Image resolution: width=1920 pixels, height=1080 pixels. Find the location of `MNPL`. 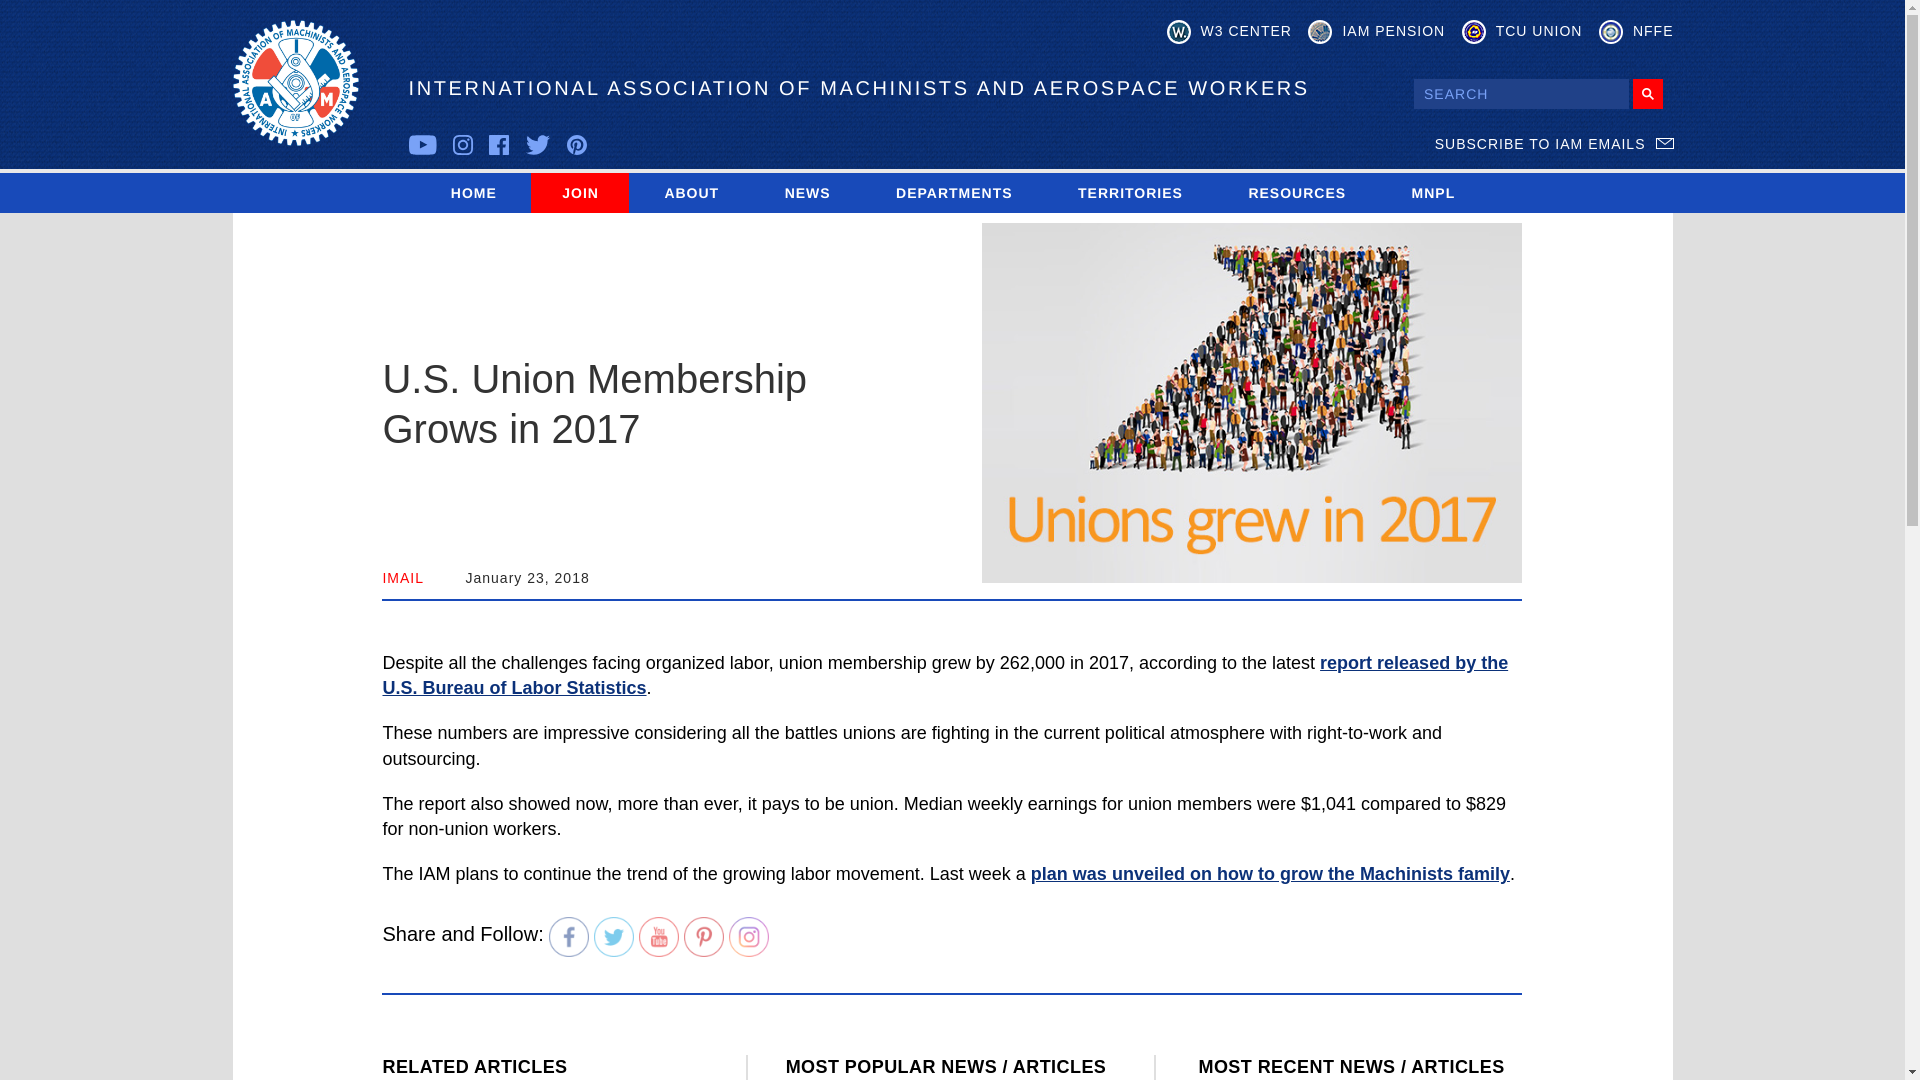

MNPL is located at coordinates (1433, 192).